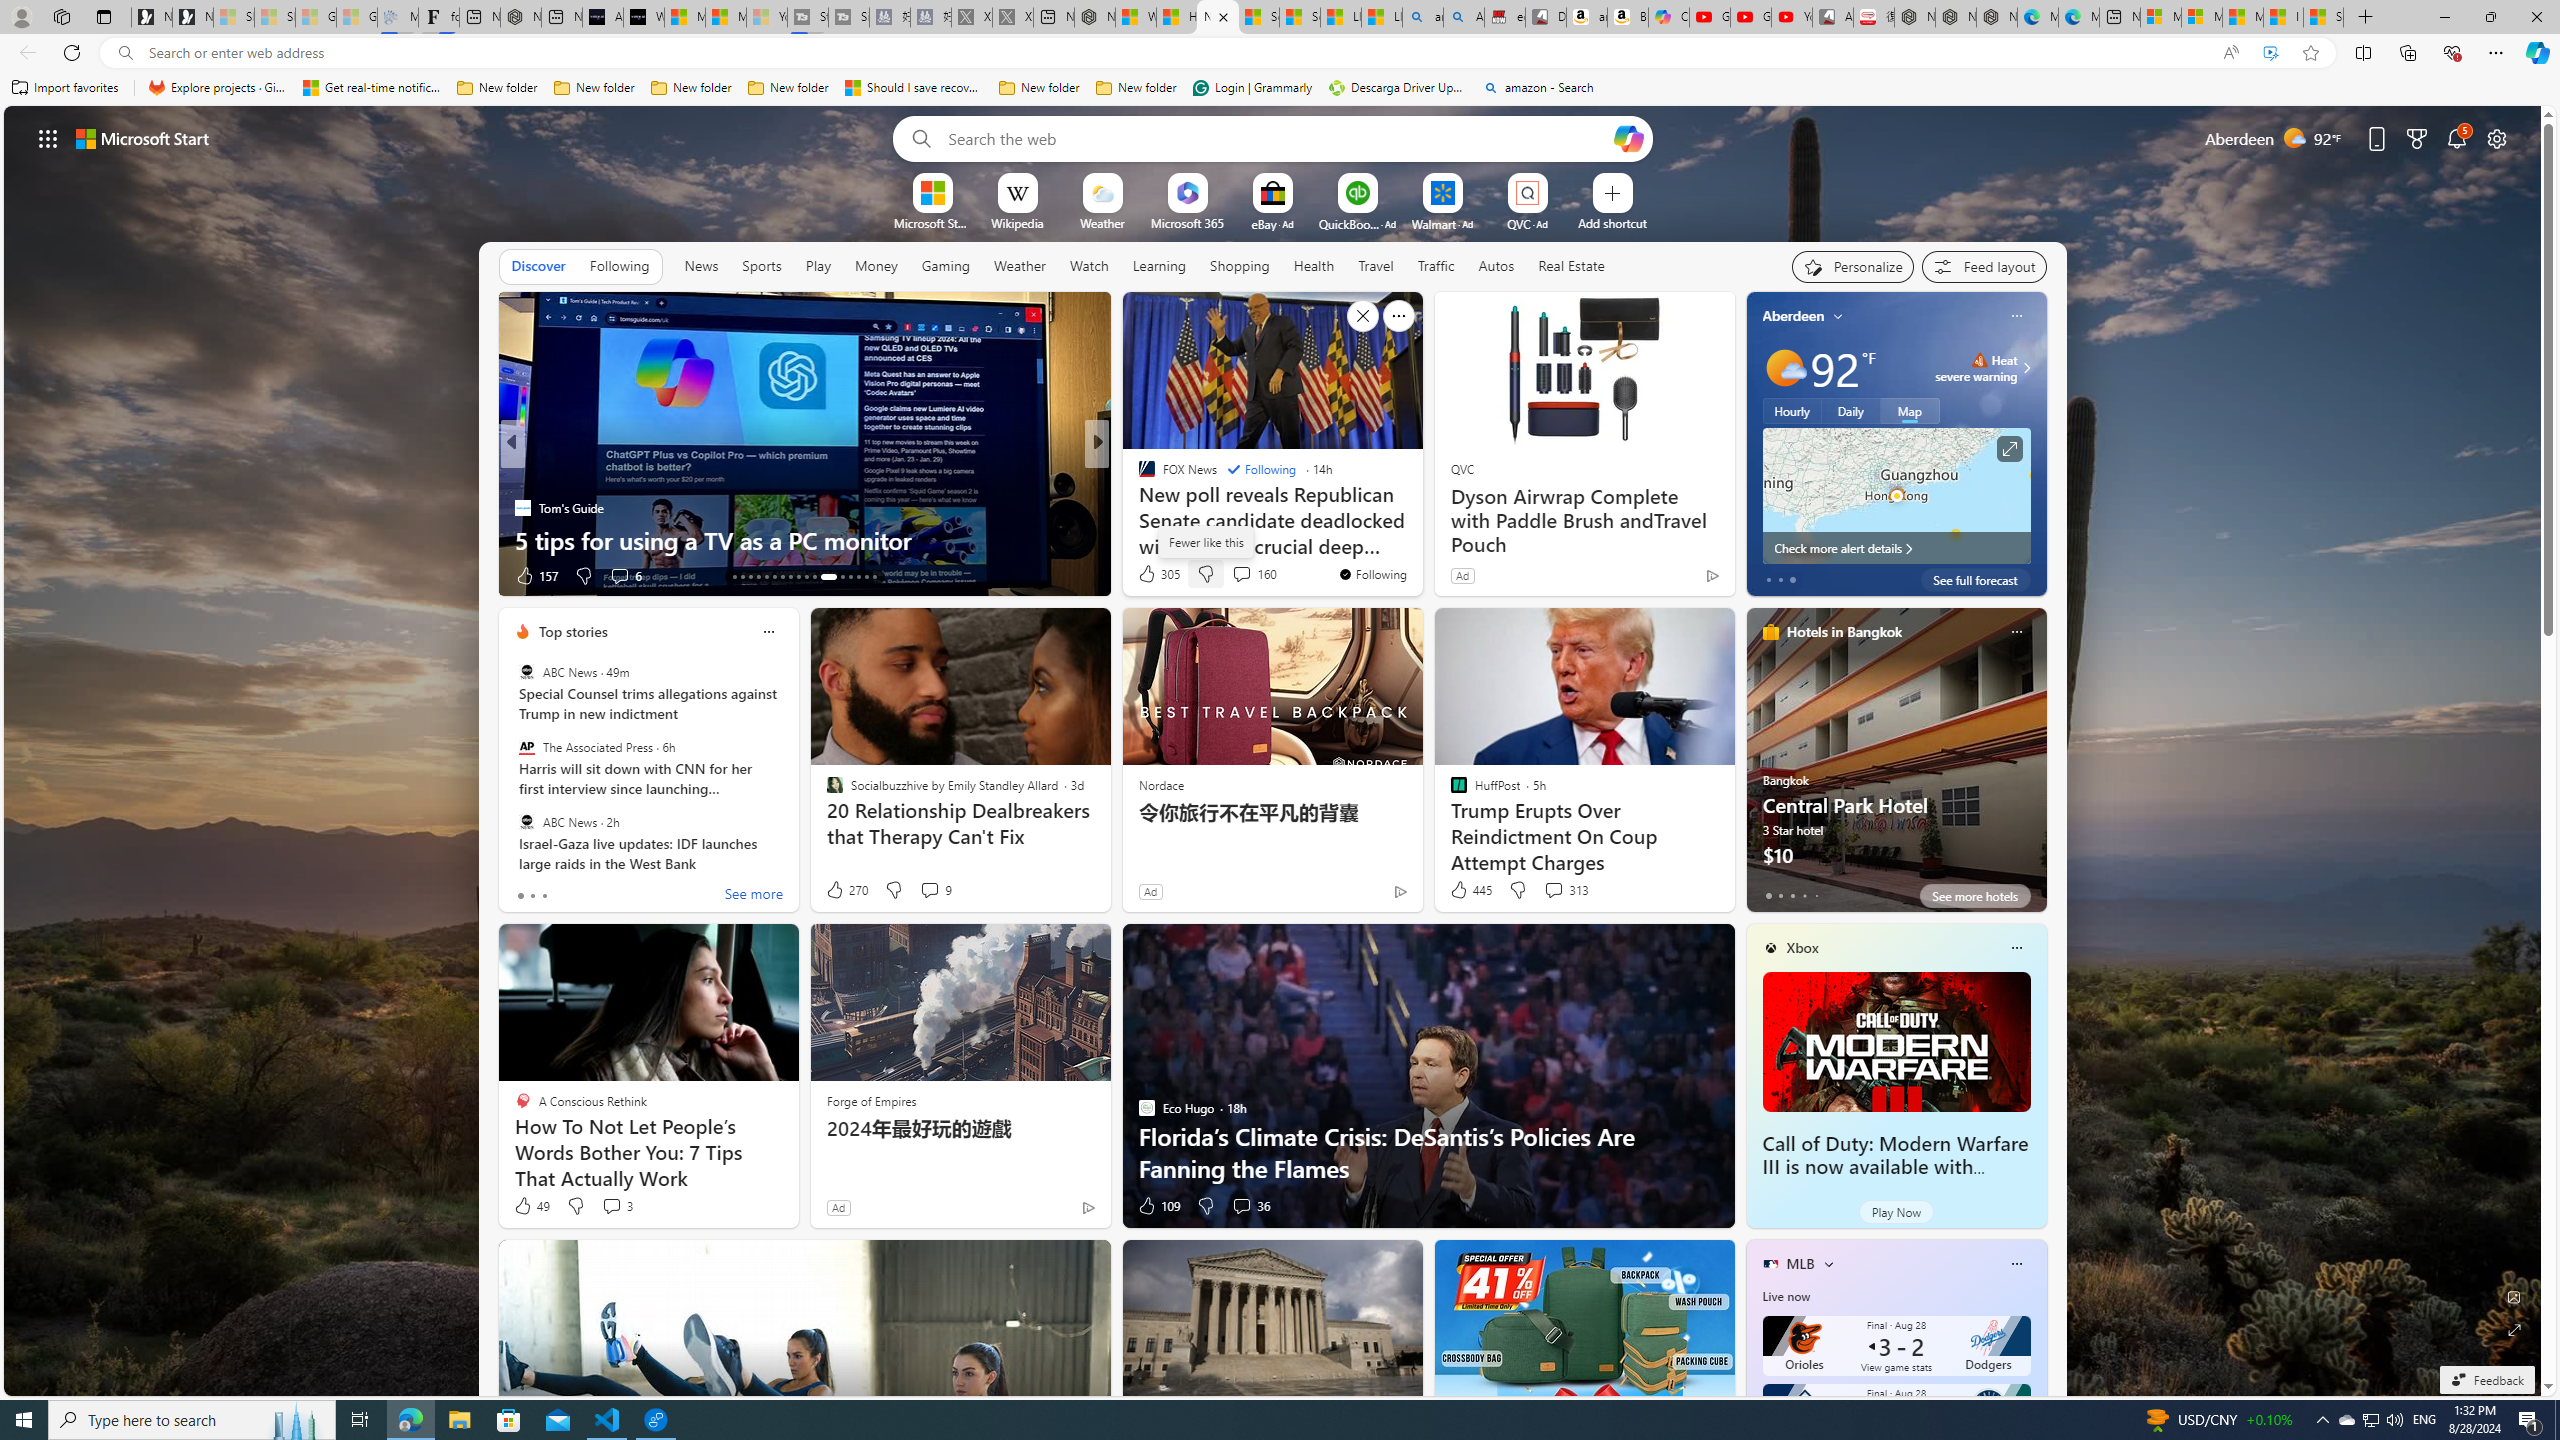 This screenshot has width=2560, height=1440. What do you see at coordinates (12, 575) in the screenshot?
I see `View comments 48 Comment` at bounding box center [12, 575].